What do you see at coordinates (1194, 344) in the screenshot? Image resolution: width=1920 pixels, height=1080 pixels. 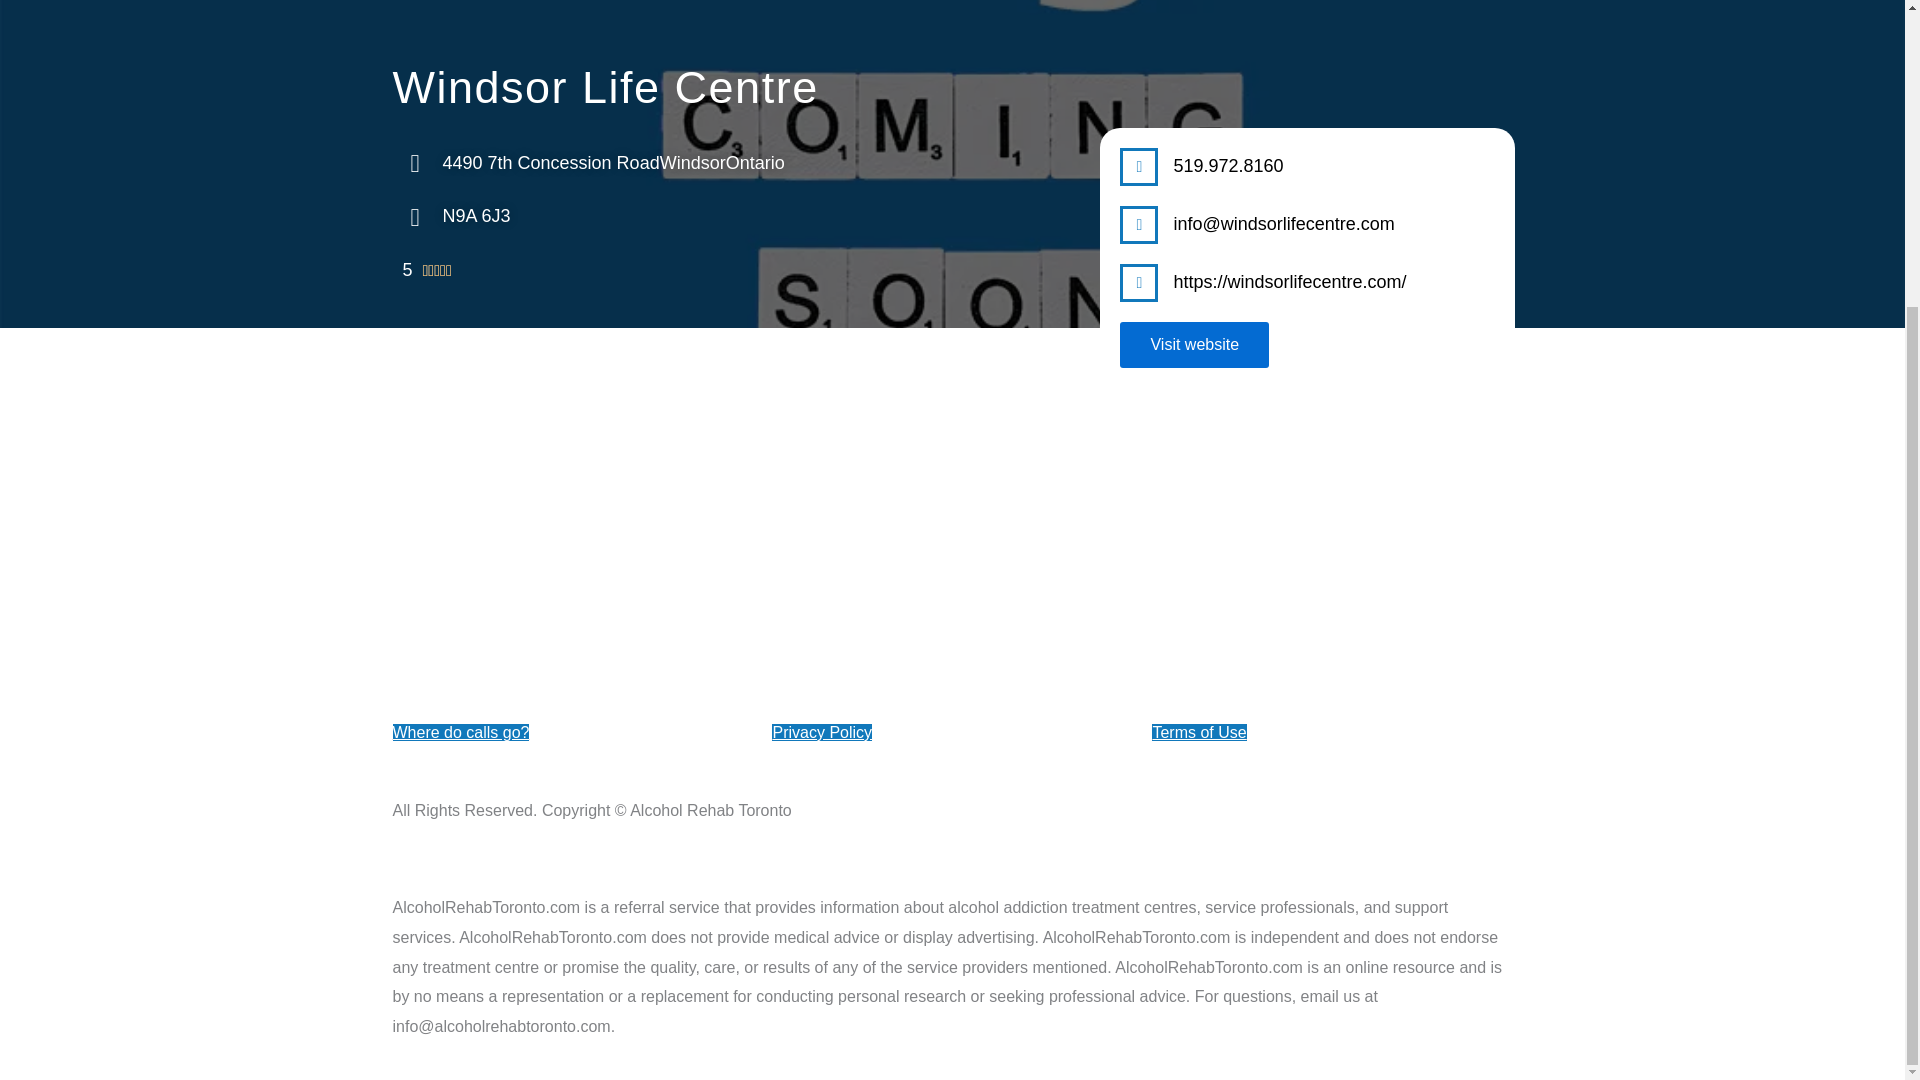 I see `Visit website` at bounding box center [1194, 344].